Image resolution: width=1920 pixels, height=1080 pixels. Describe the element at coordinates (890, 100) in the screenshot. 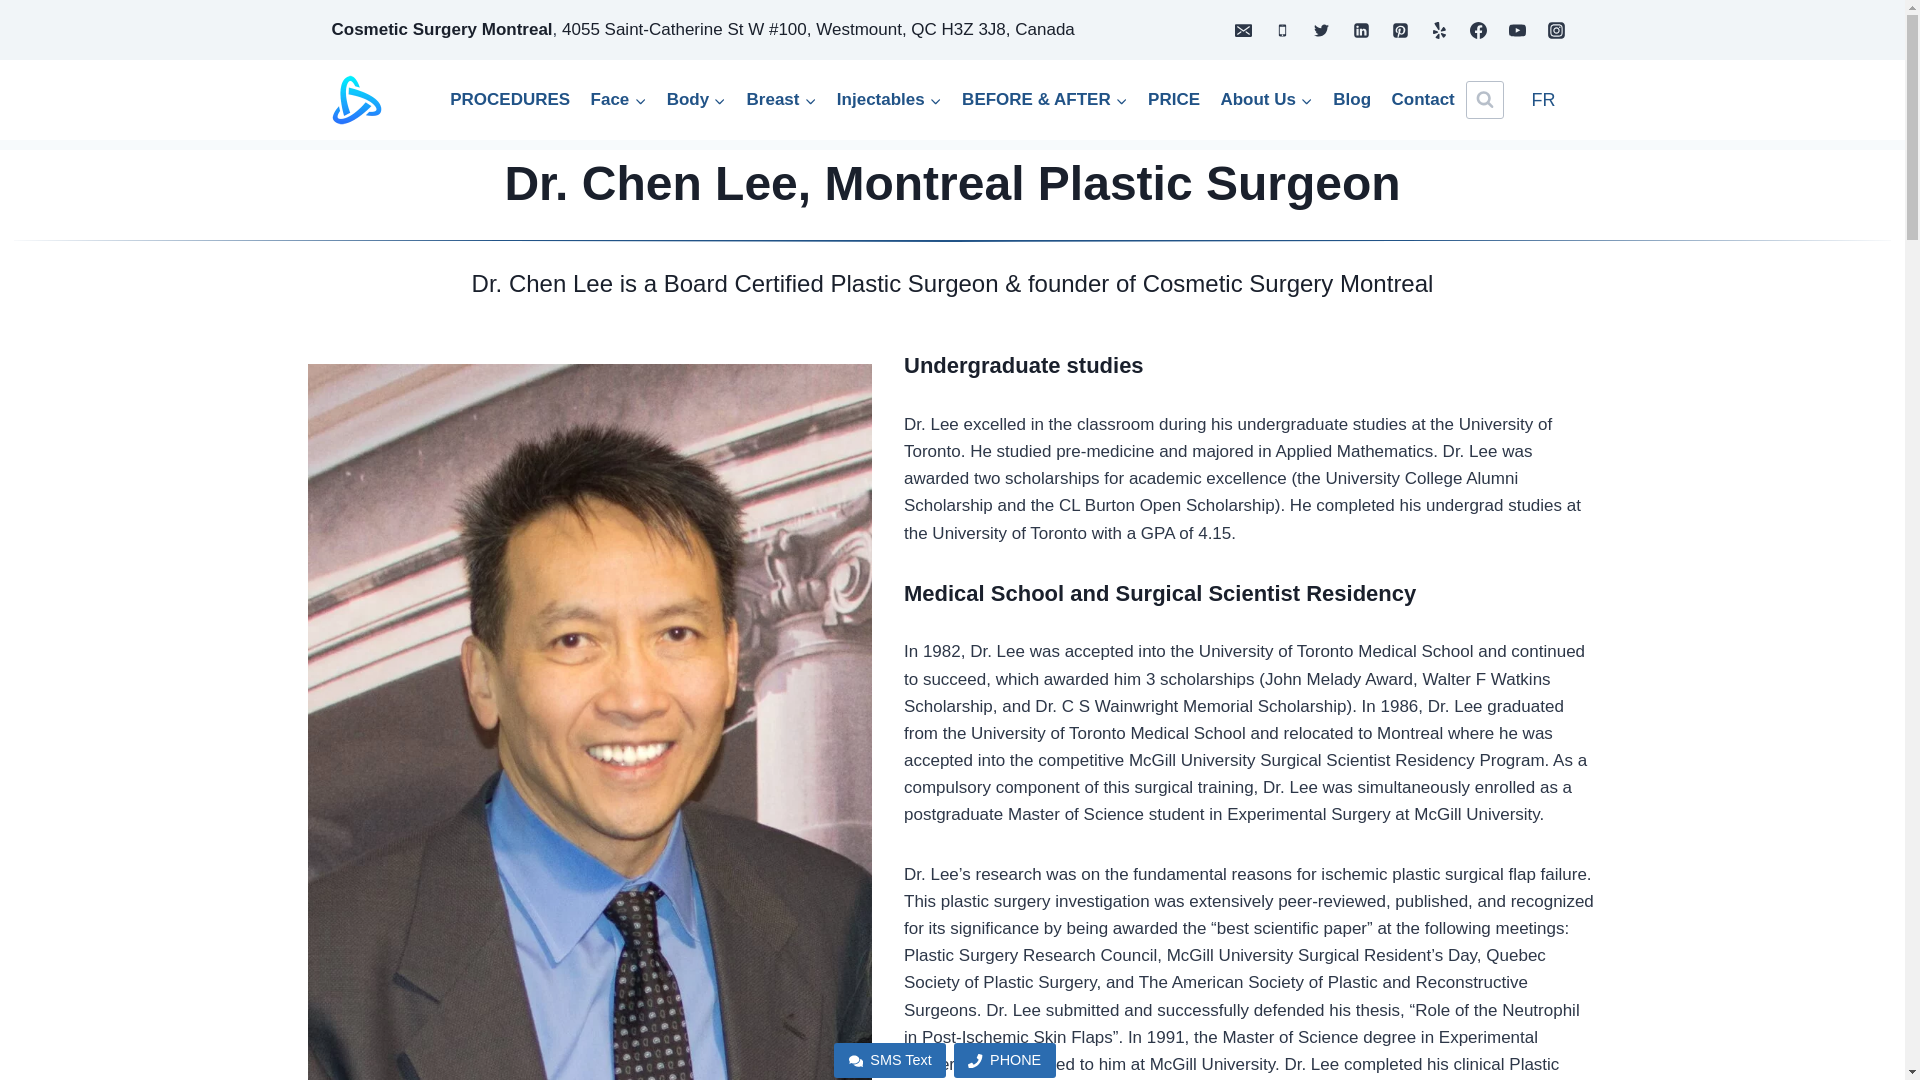

I see `Injectables` at that location.